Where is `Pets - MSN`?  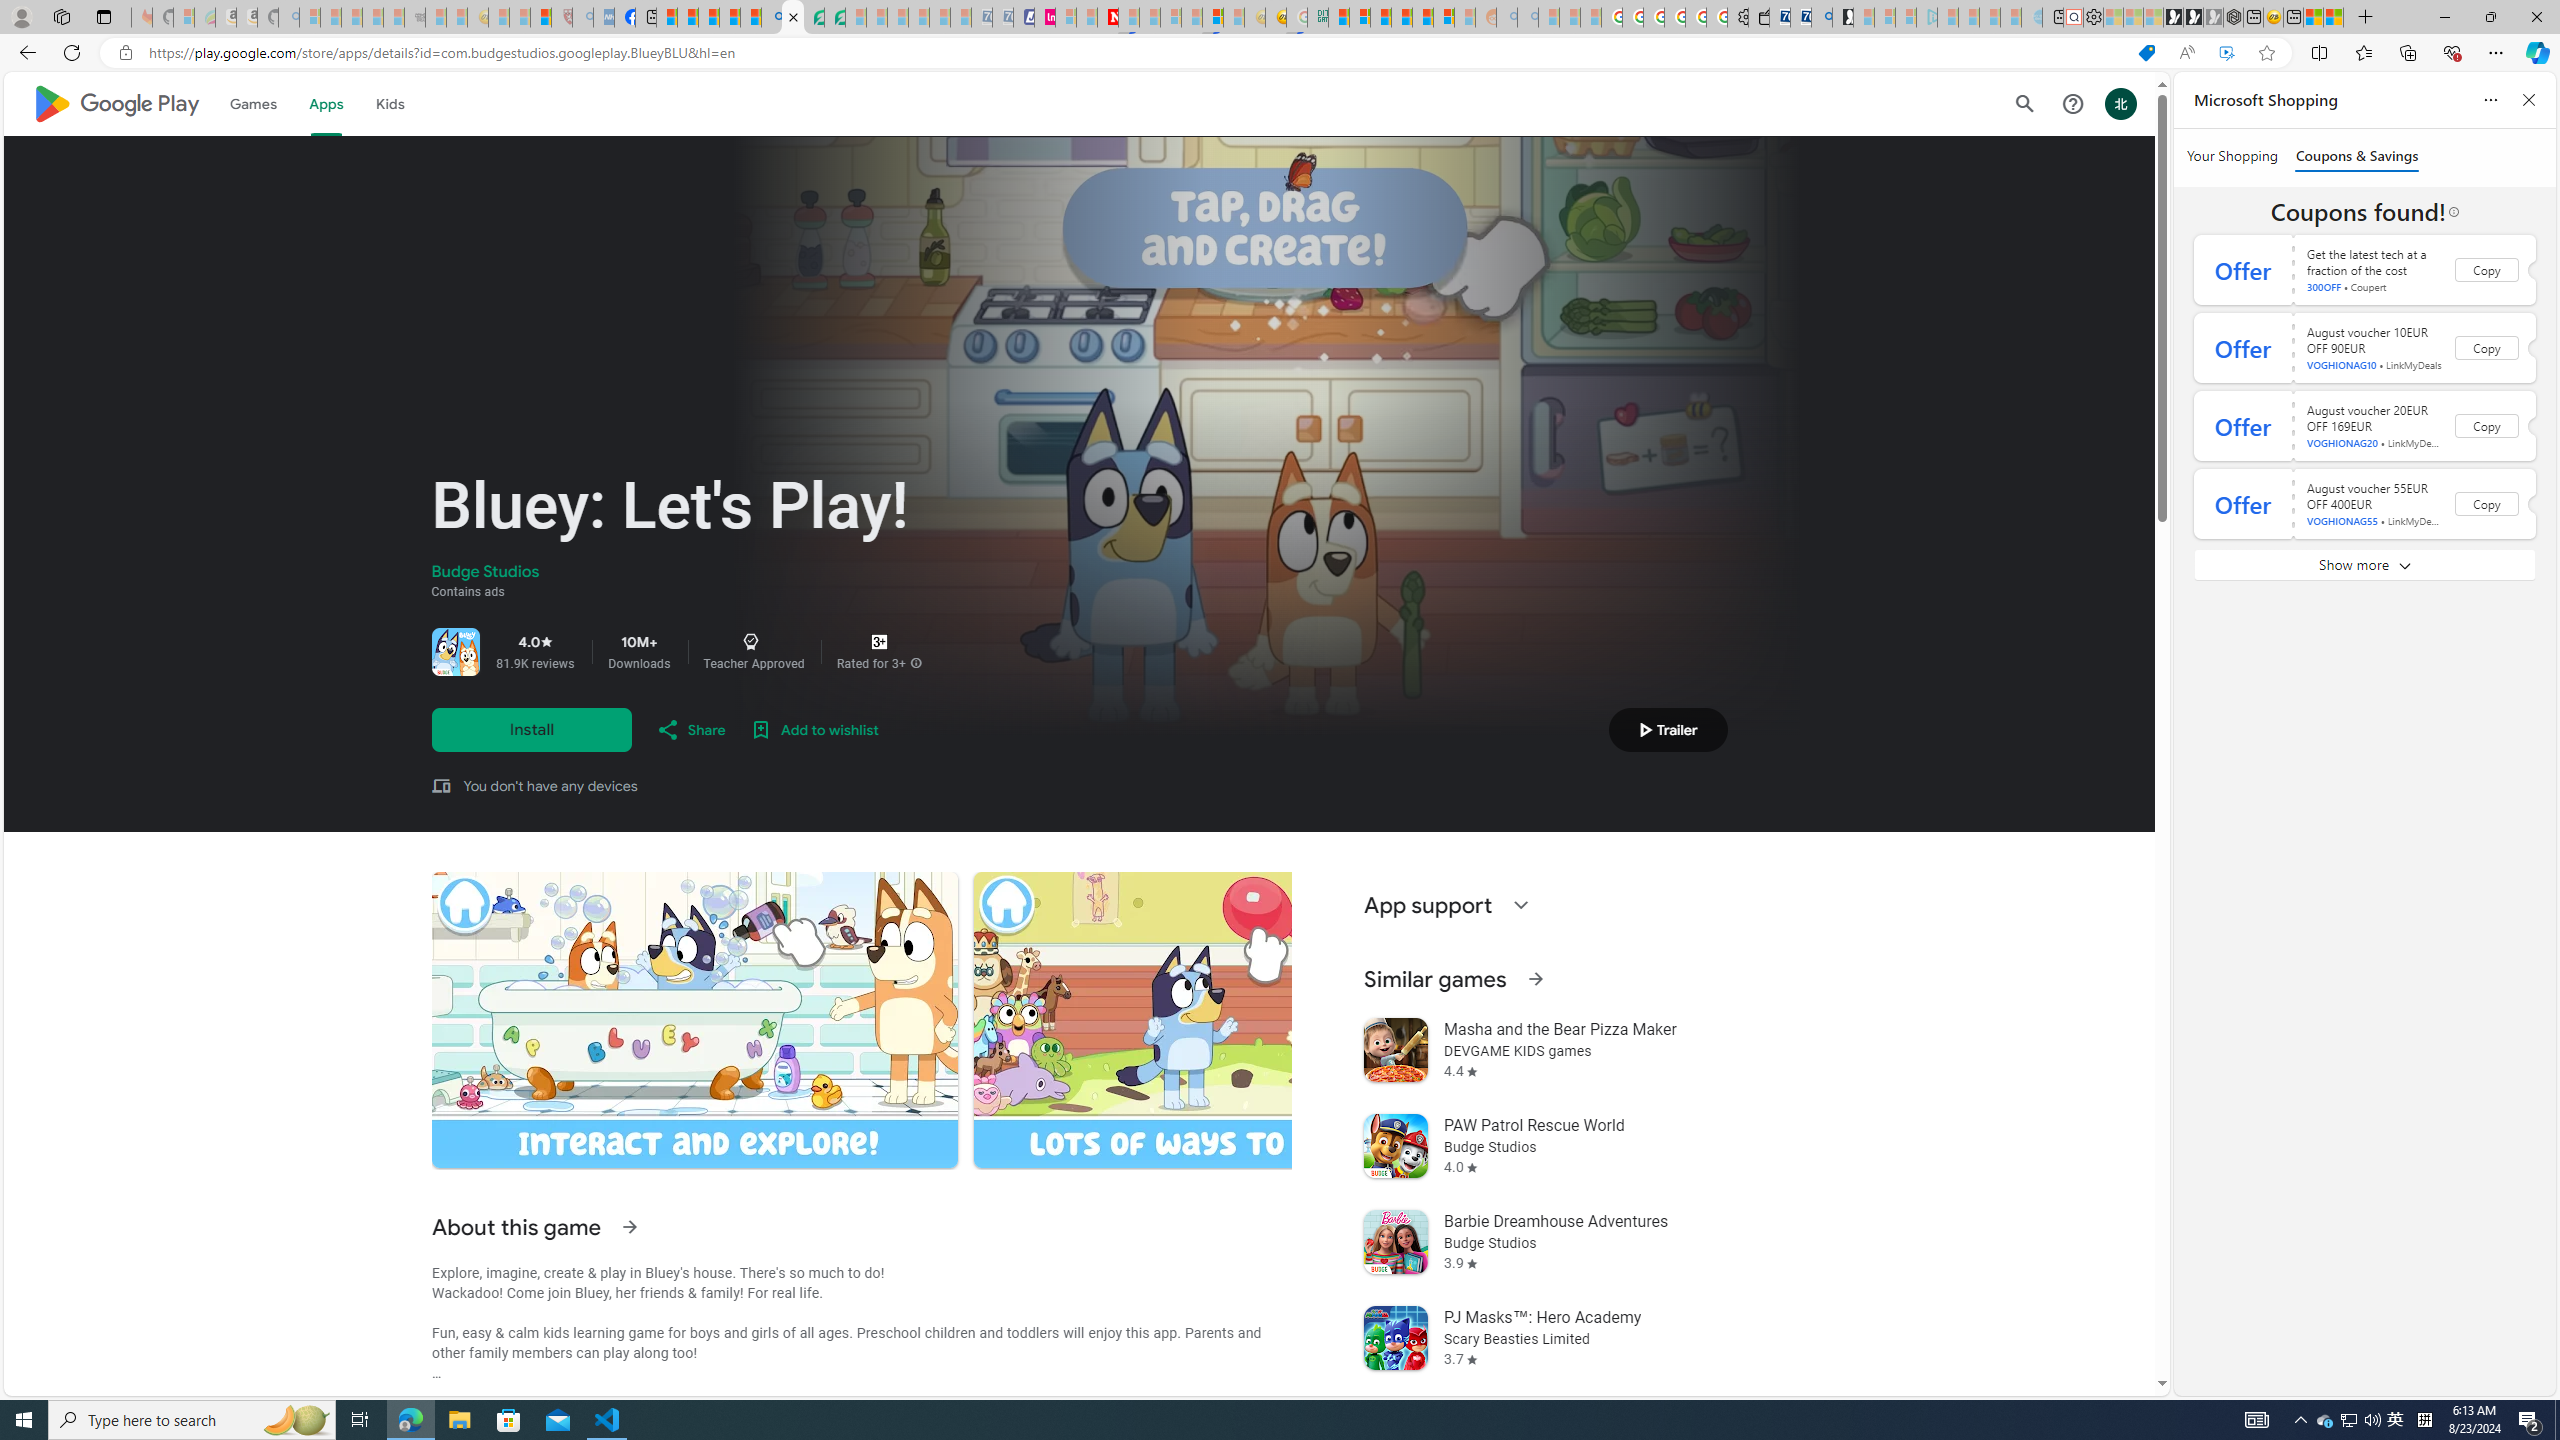 Pets - MSN is located at coordinates (730, 17).